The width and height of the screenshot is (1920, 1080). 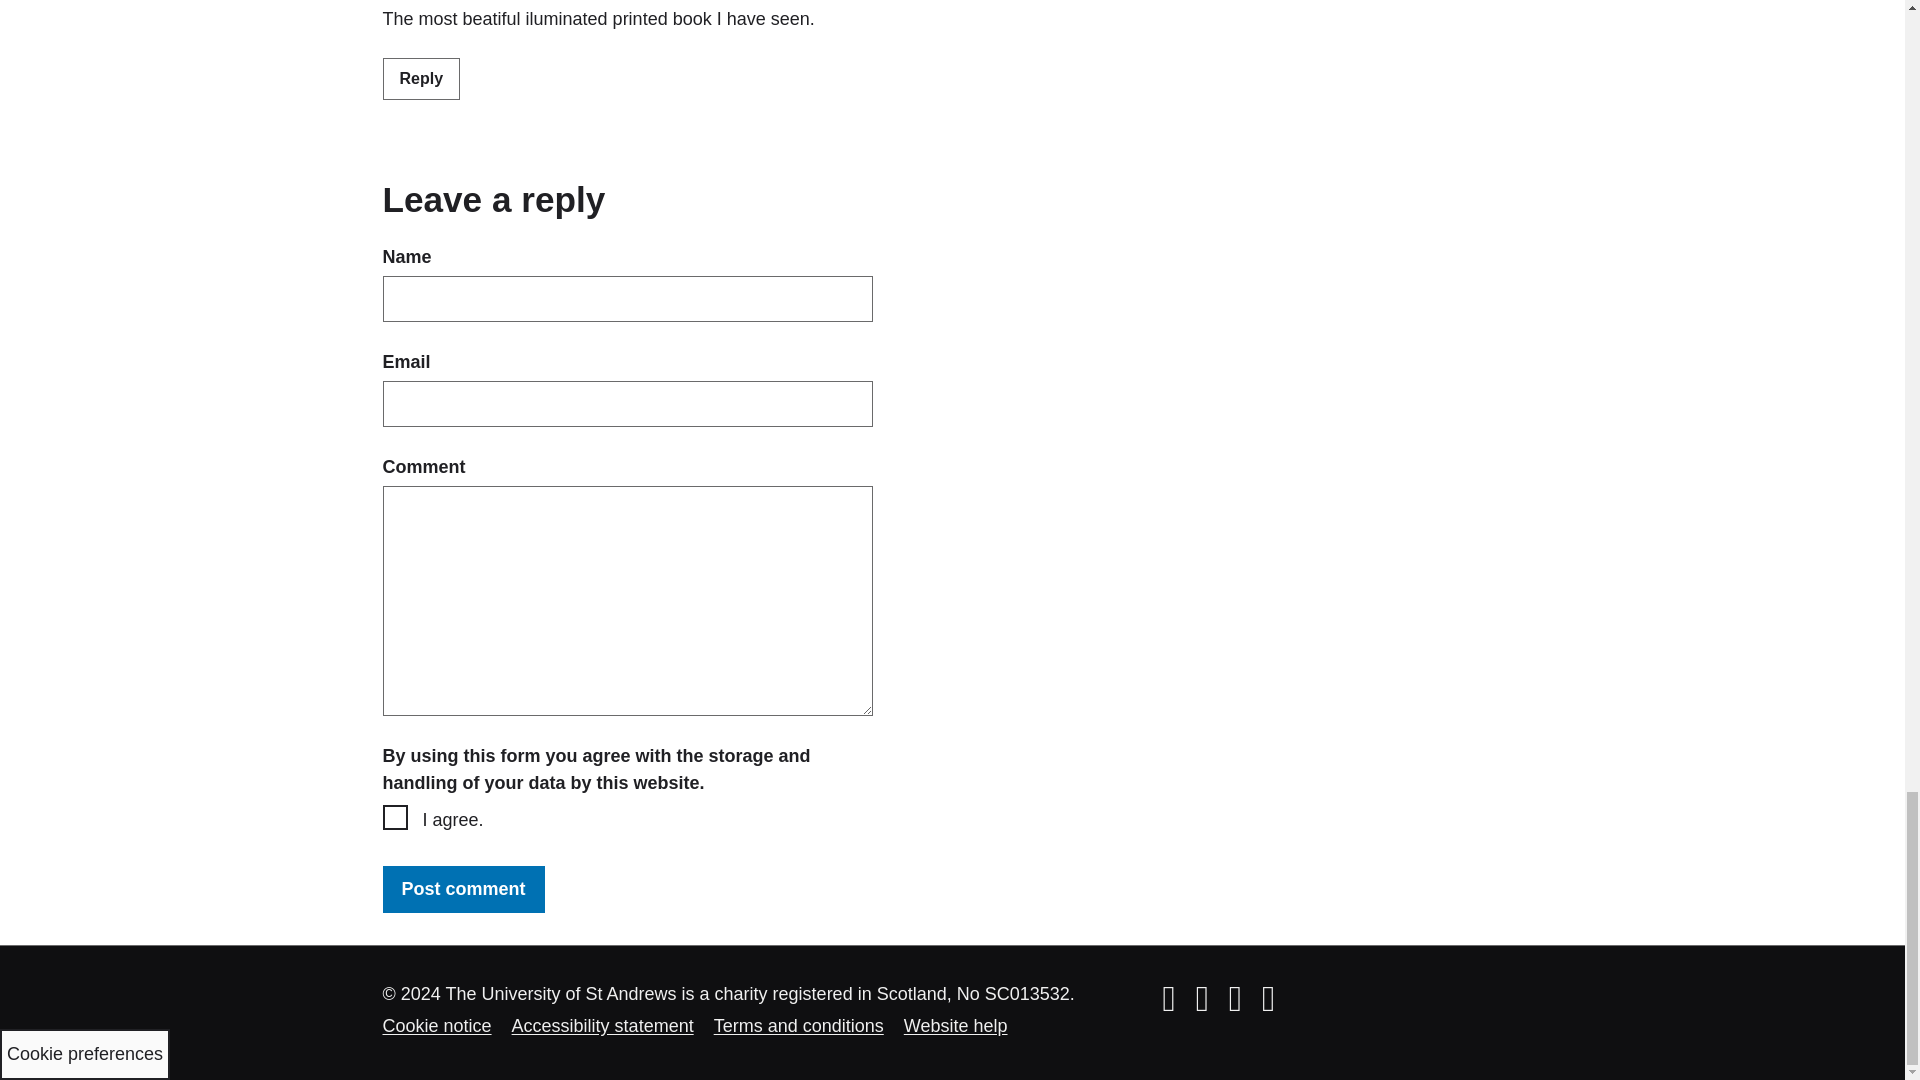 What do you see at coordinates (436, 1026) in the screenshot?
I see `Cookie notice` at bounding box center [436, 1026].